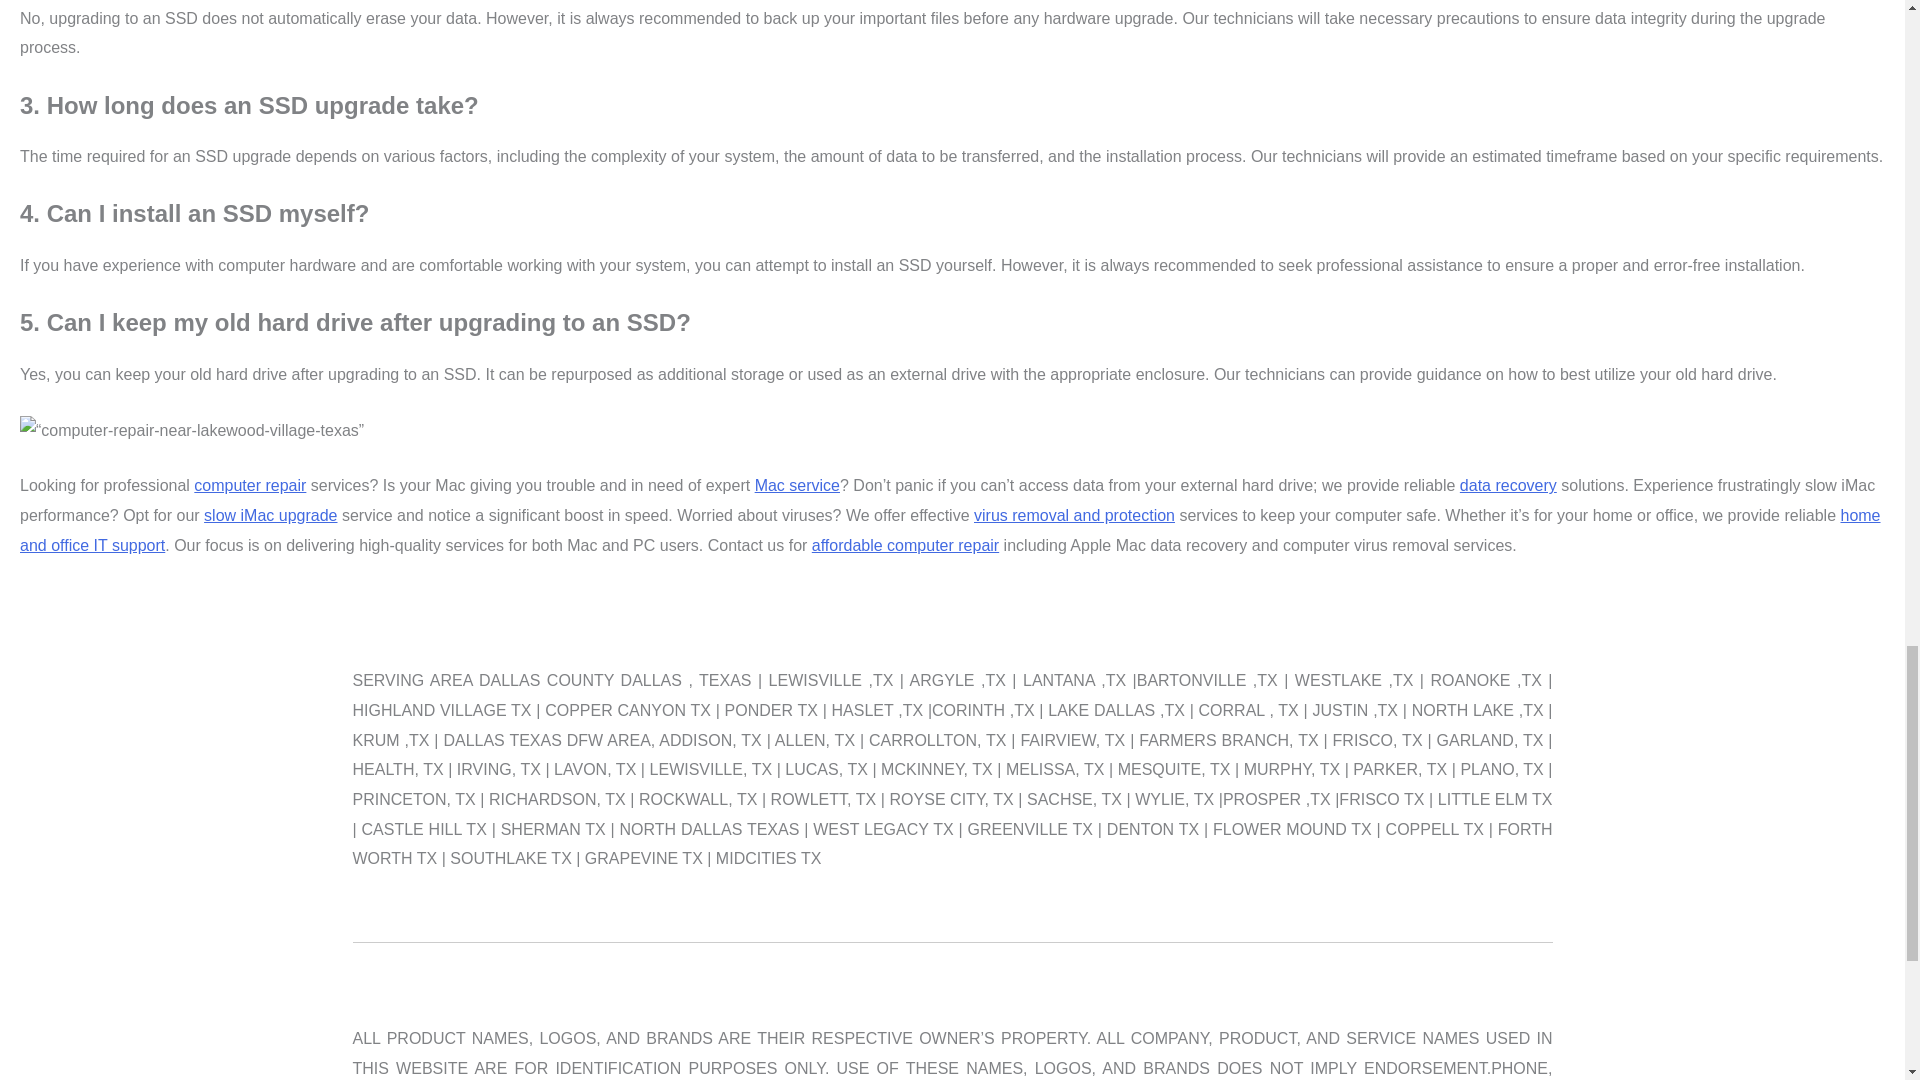 This screenshot has width=1920, height=1080. Describe the element at coordinates (249, 485) in the screenshot. I see `computer repair` at that location.